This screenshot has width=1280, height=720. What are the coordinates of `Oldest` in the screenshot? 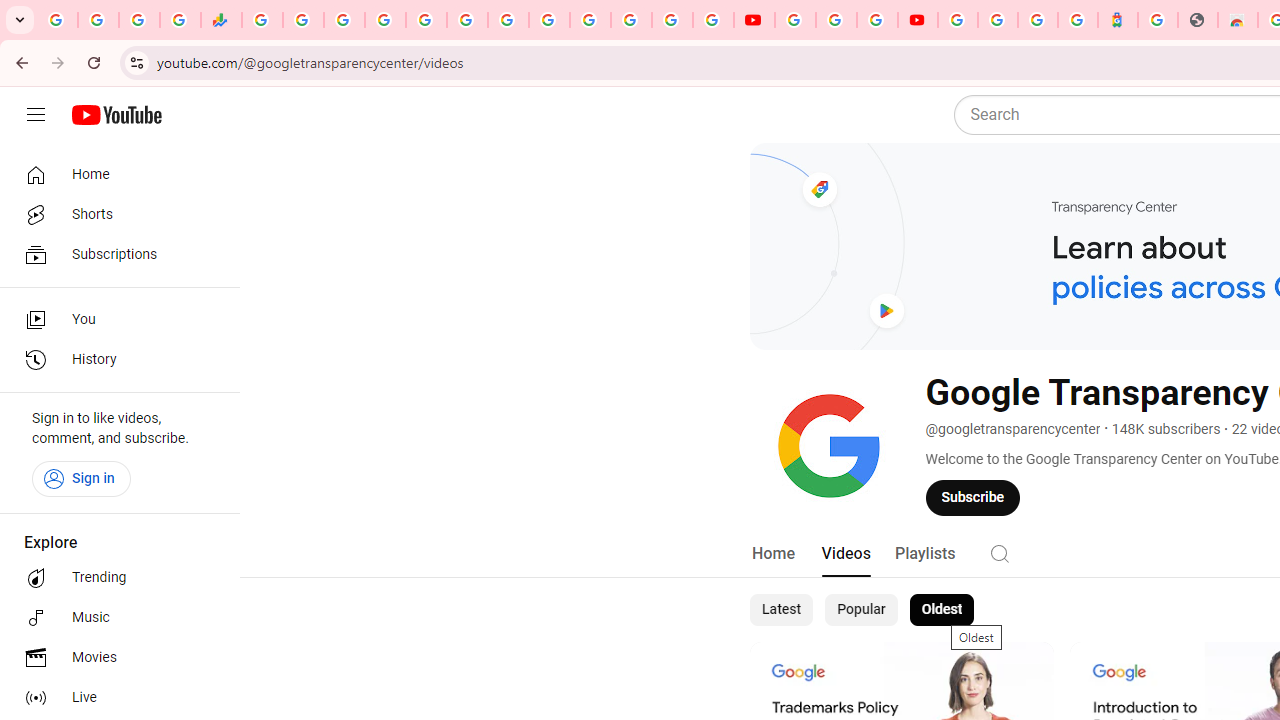 It's located at (941, 610).